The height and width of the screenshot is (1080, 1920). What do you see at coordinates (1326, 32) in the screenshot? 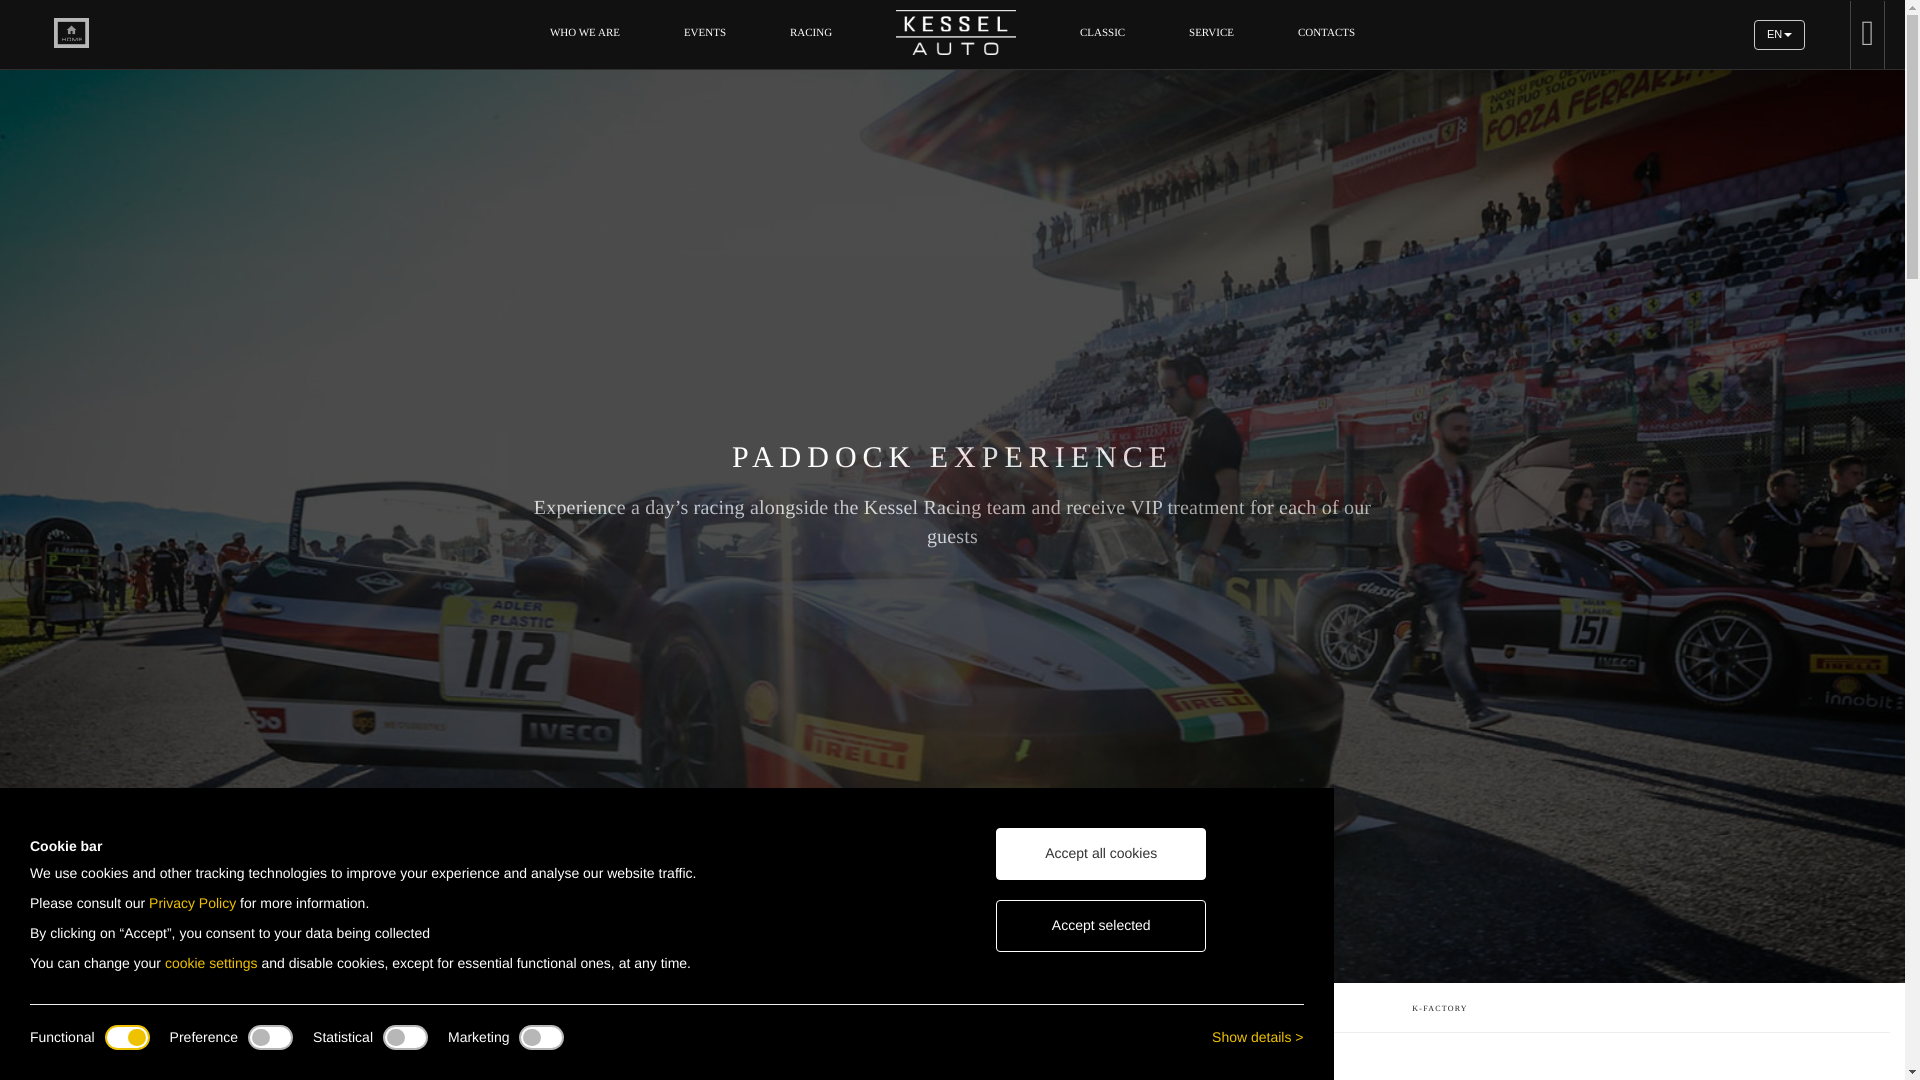
I see `K-FACTORY` at bounding box center [1326, 32].